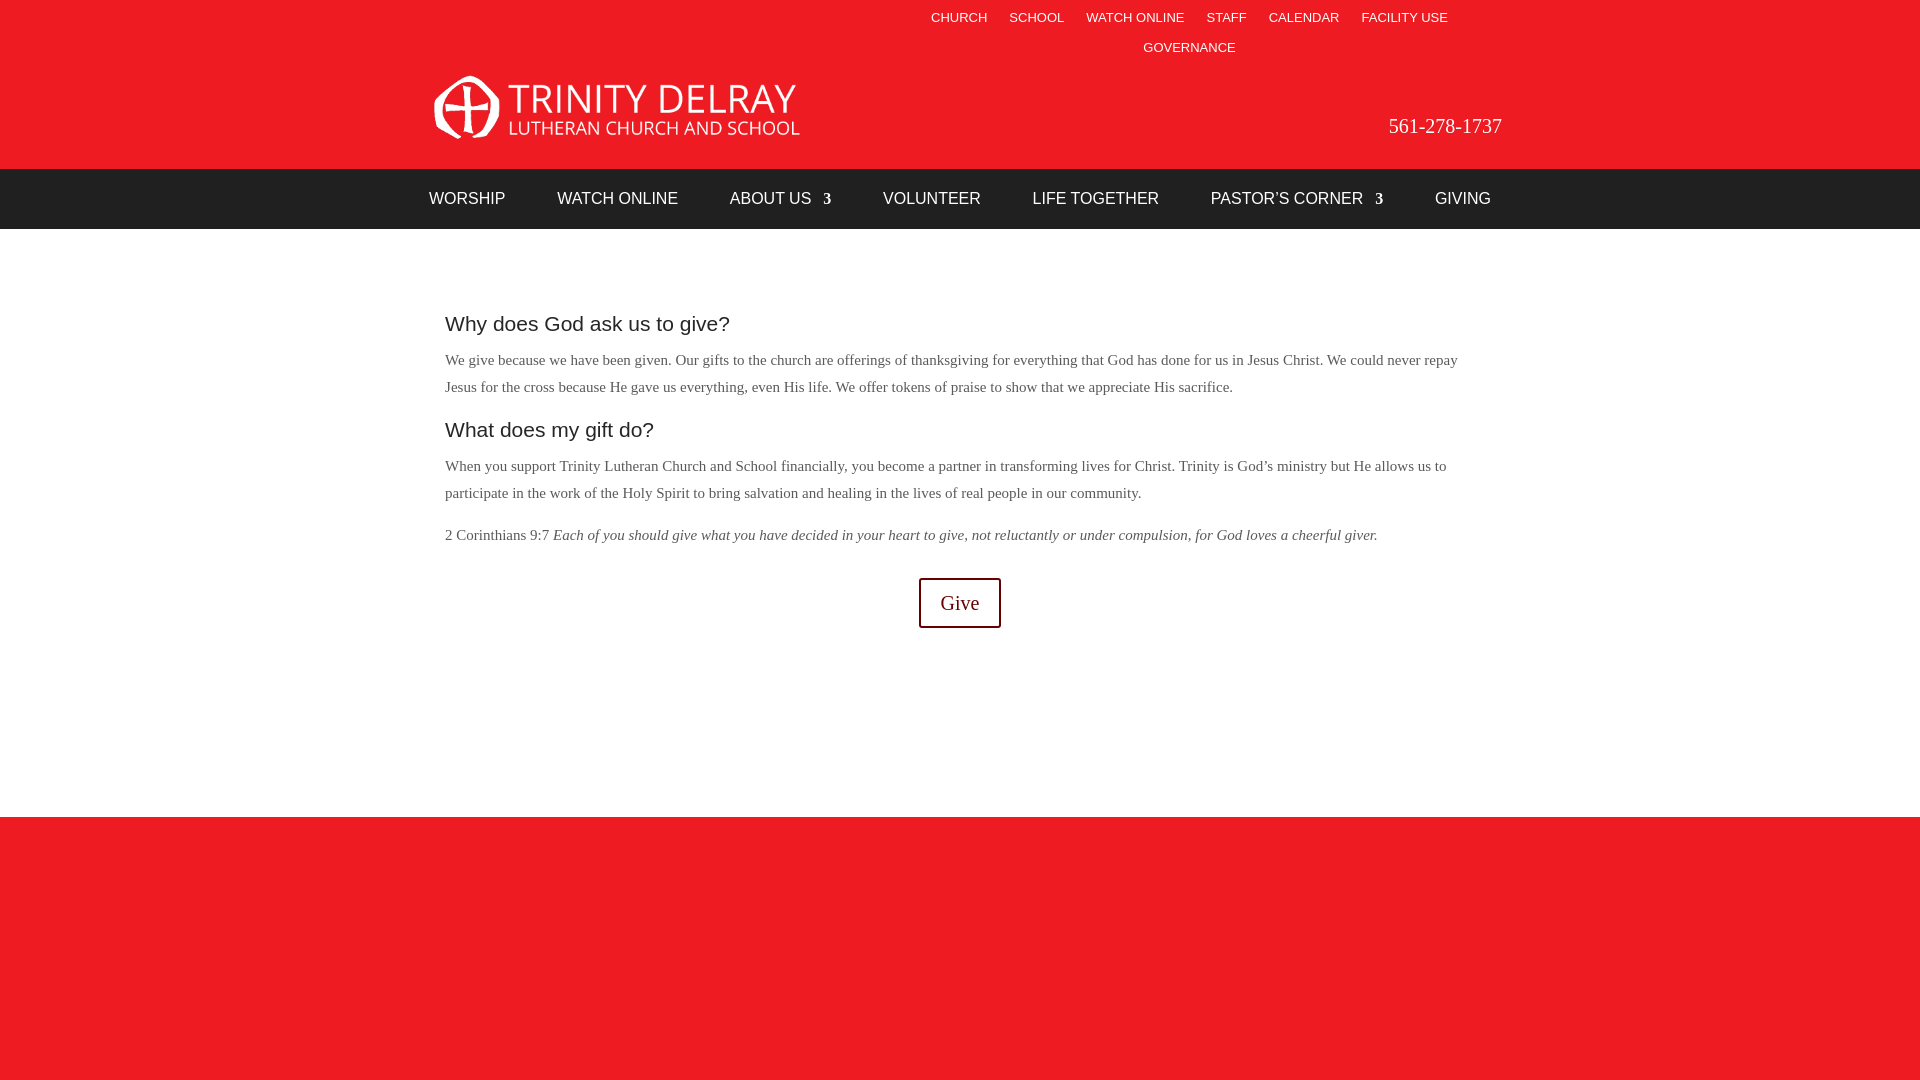  I want to click on VOLUNTEER, so click(932, 202).